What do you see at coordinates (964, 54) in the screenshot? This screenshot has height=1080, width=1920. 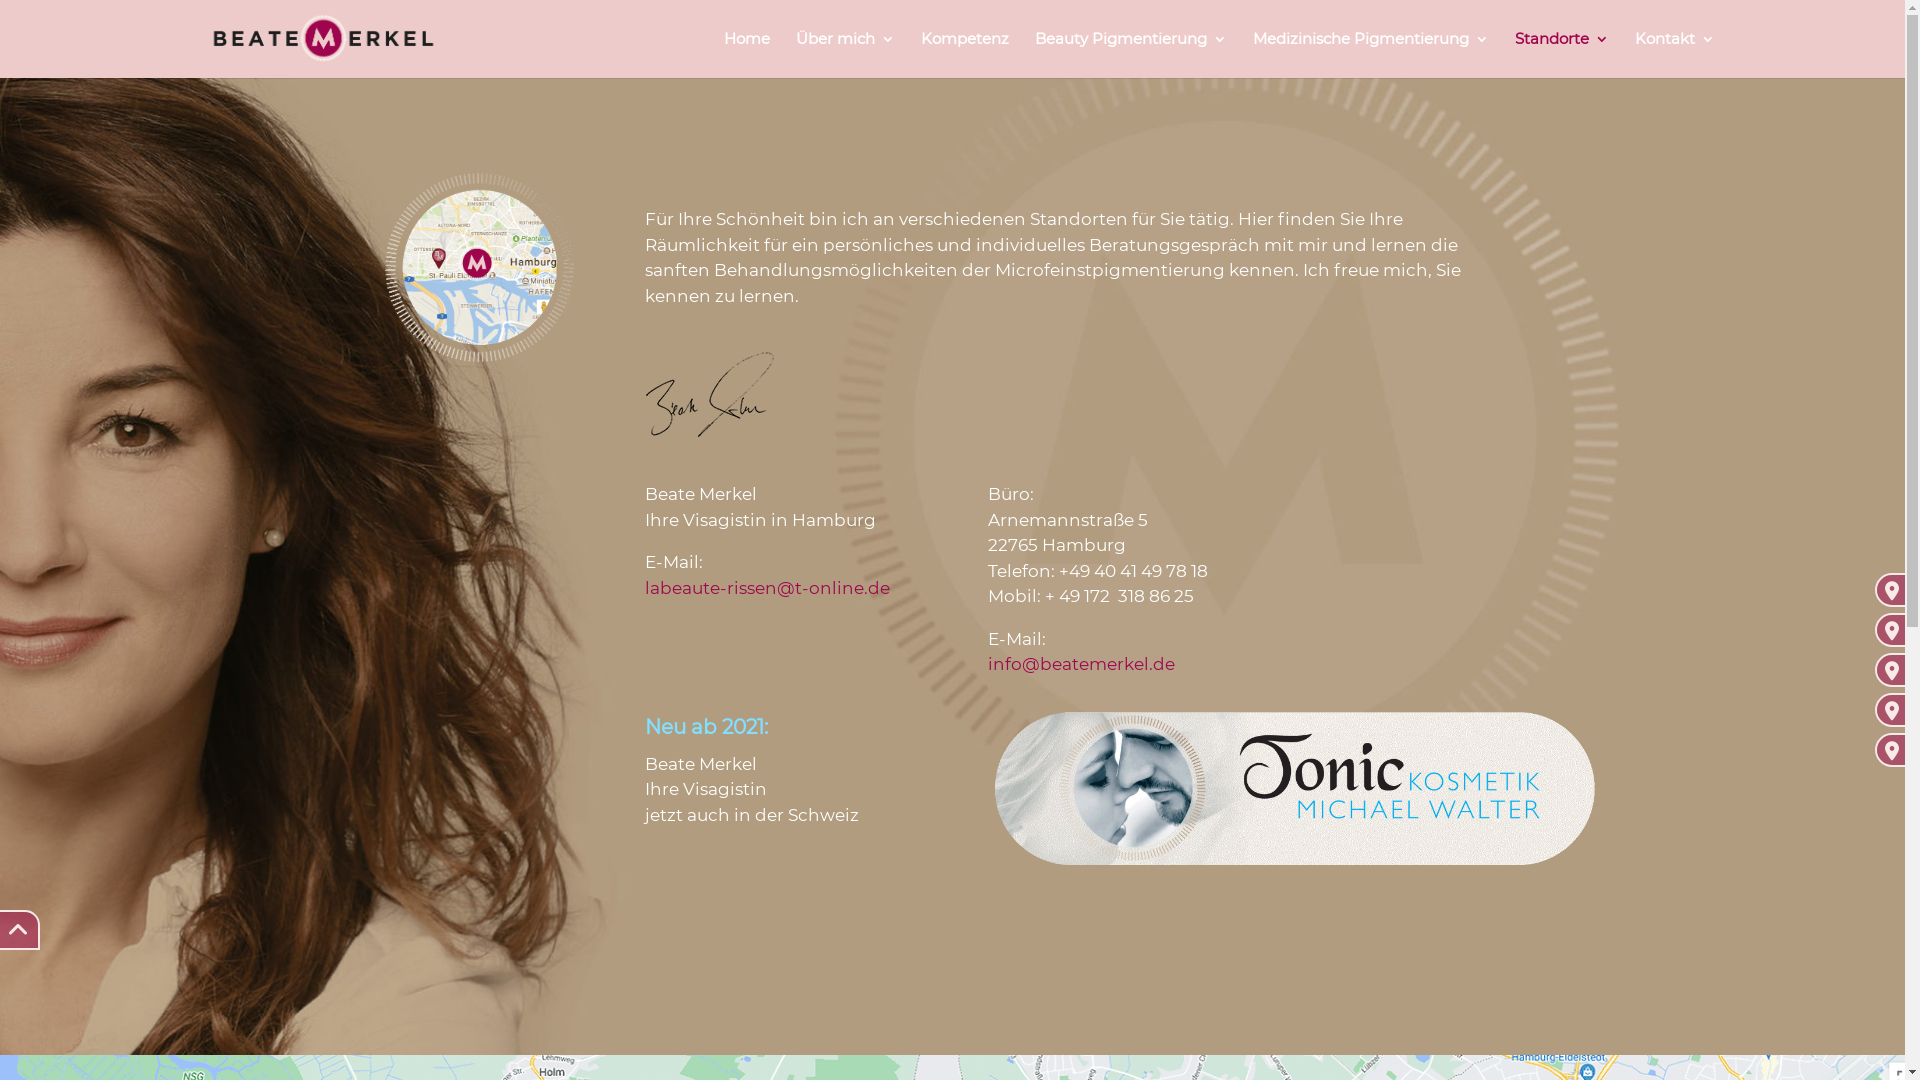 I see `Kompetenz` at bounding box center [964, 54].